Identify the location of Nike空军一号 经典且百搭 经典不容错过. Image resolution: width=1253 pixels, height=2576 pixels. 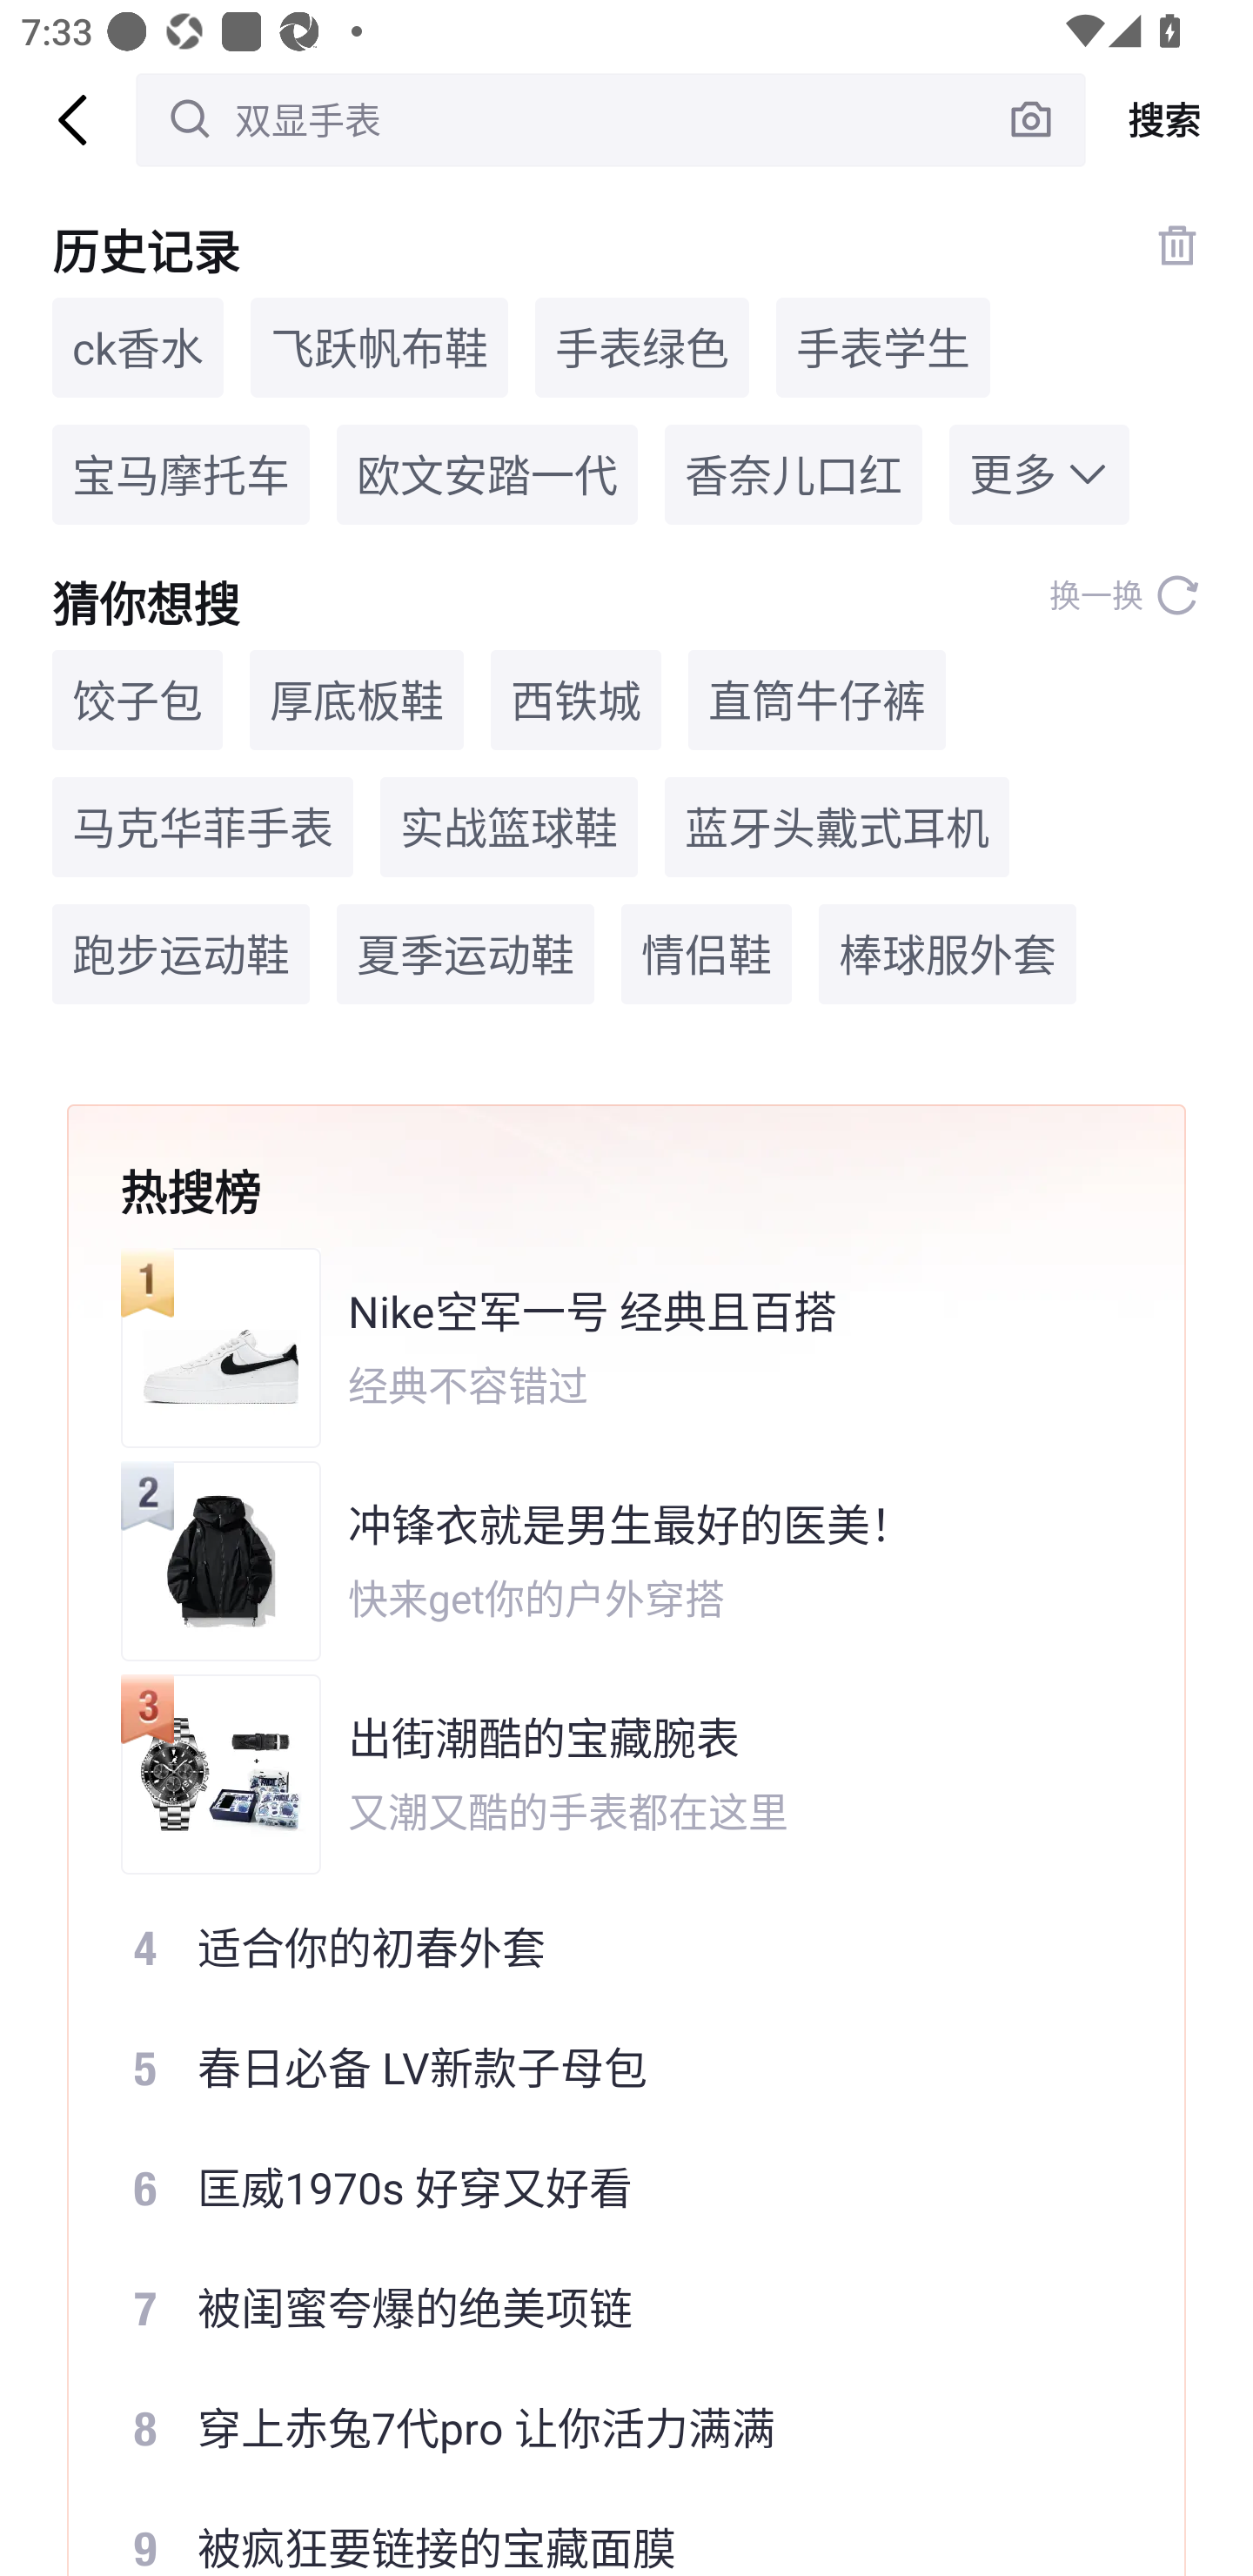
(606, 1347).